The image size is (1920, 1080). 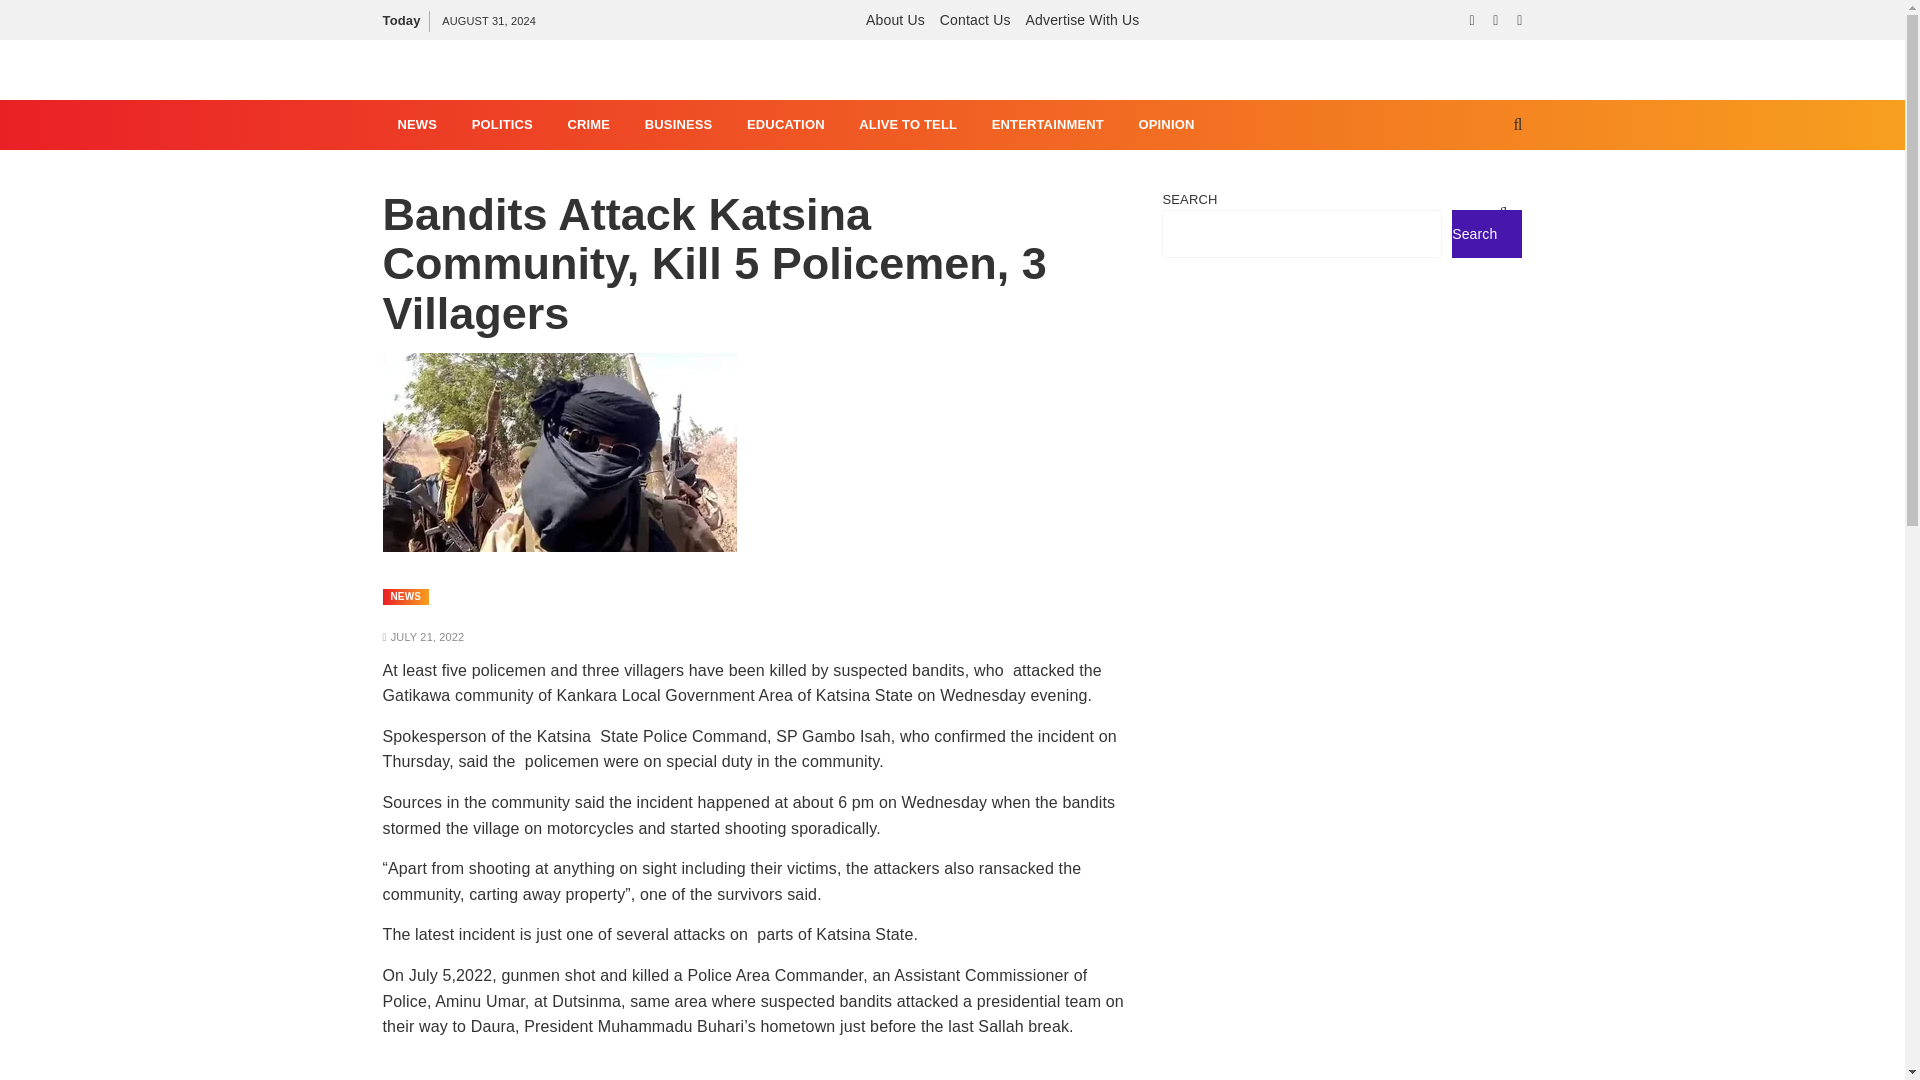 What do you see at coordinates (1457, 214) in the screenshot?
I see `Search` at bounding box center [1457, 214].